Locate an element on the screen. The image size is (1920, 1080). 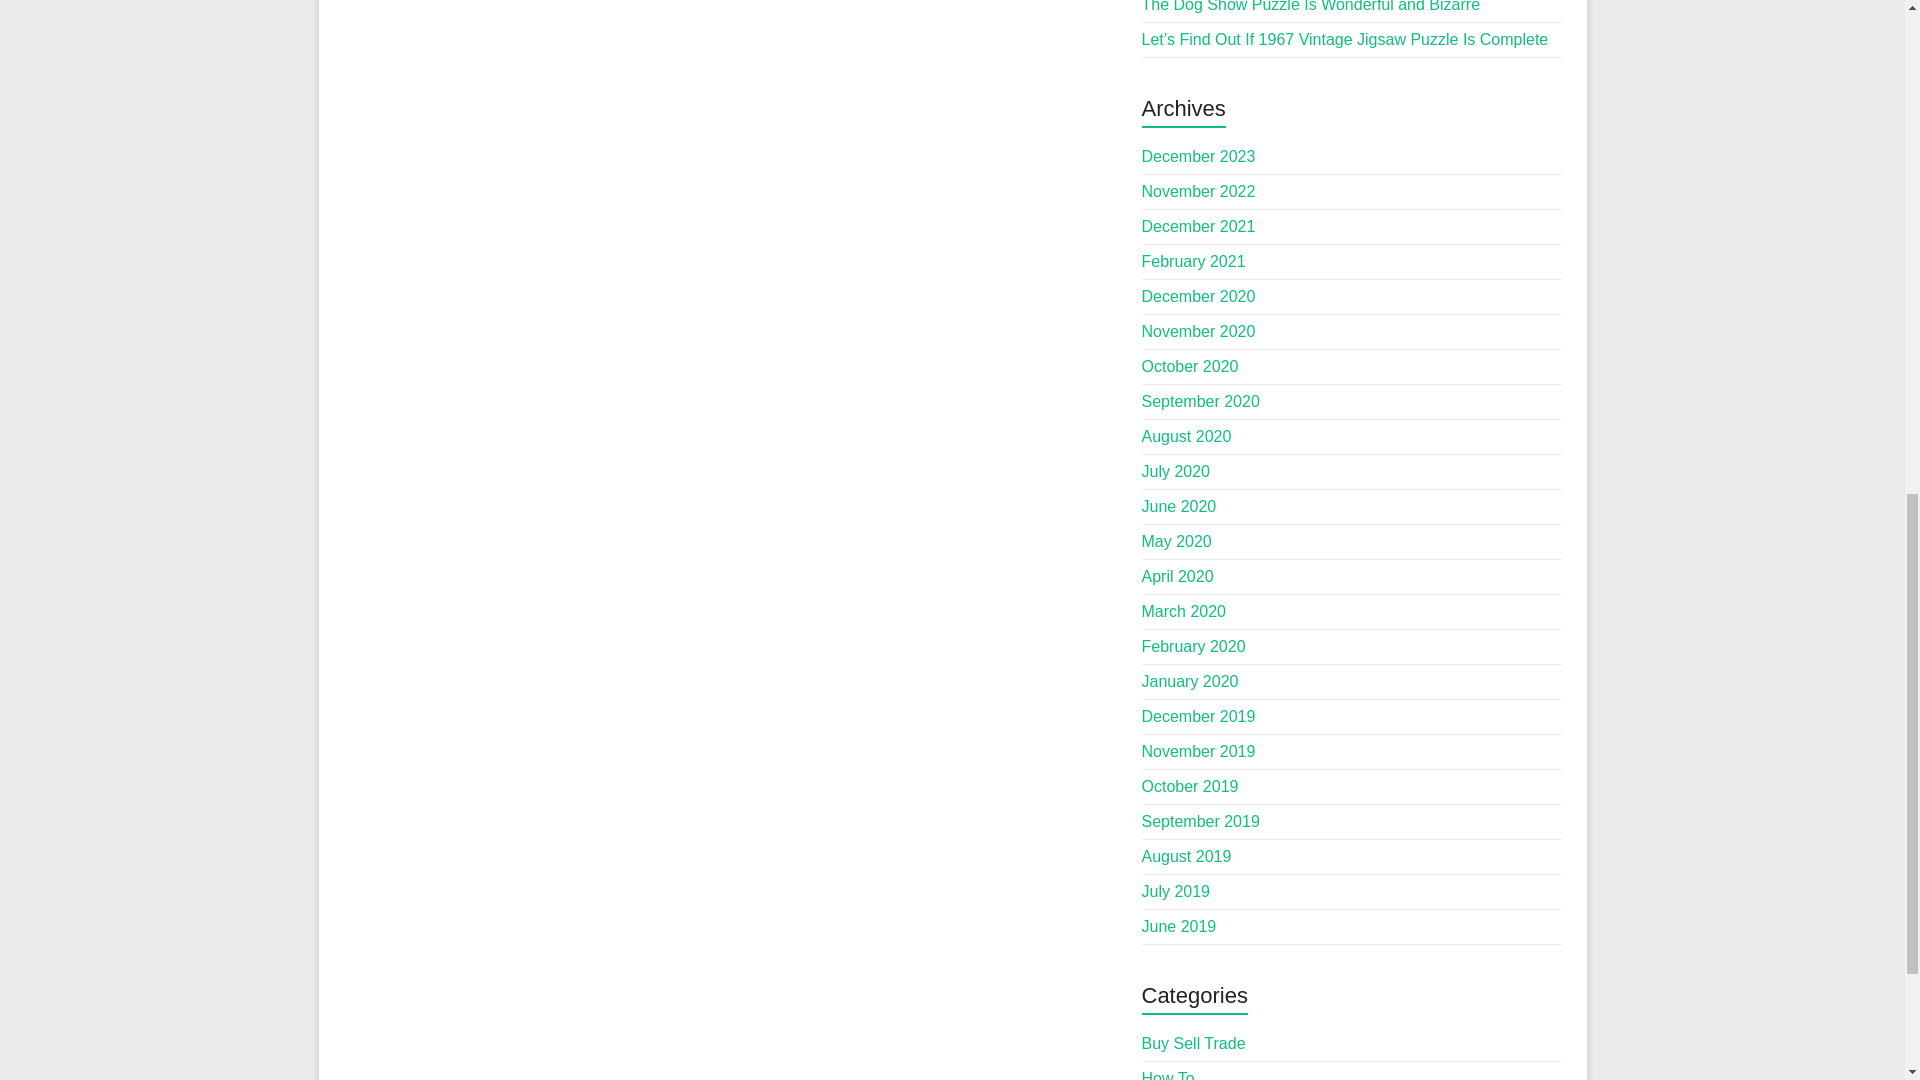
The Dog Show Puzzle Is Wonderful and Bizarre is located at coordinates (1311, 6).